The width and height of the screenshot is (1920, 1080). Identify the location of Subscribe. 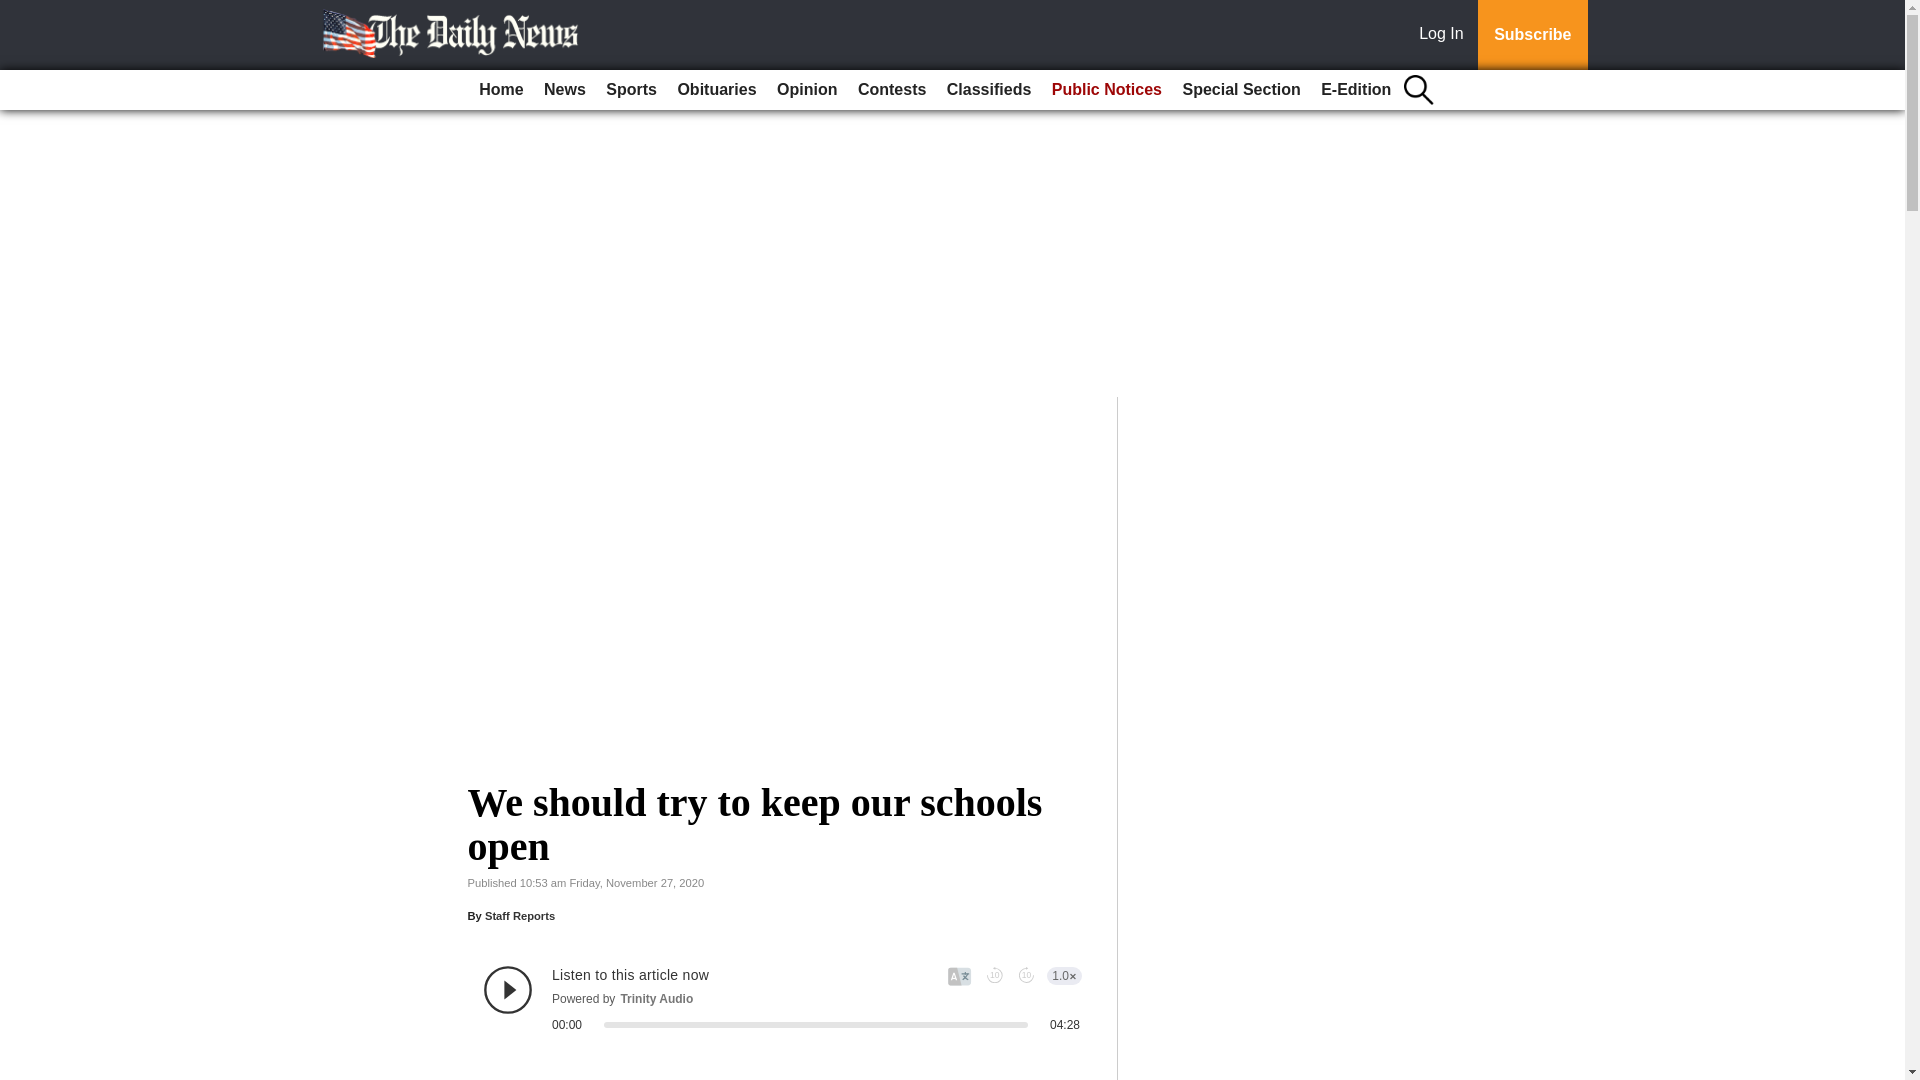
(1532, 35).